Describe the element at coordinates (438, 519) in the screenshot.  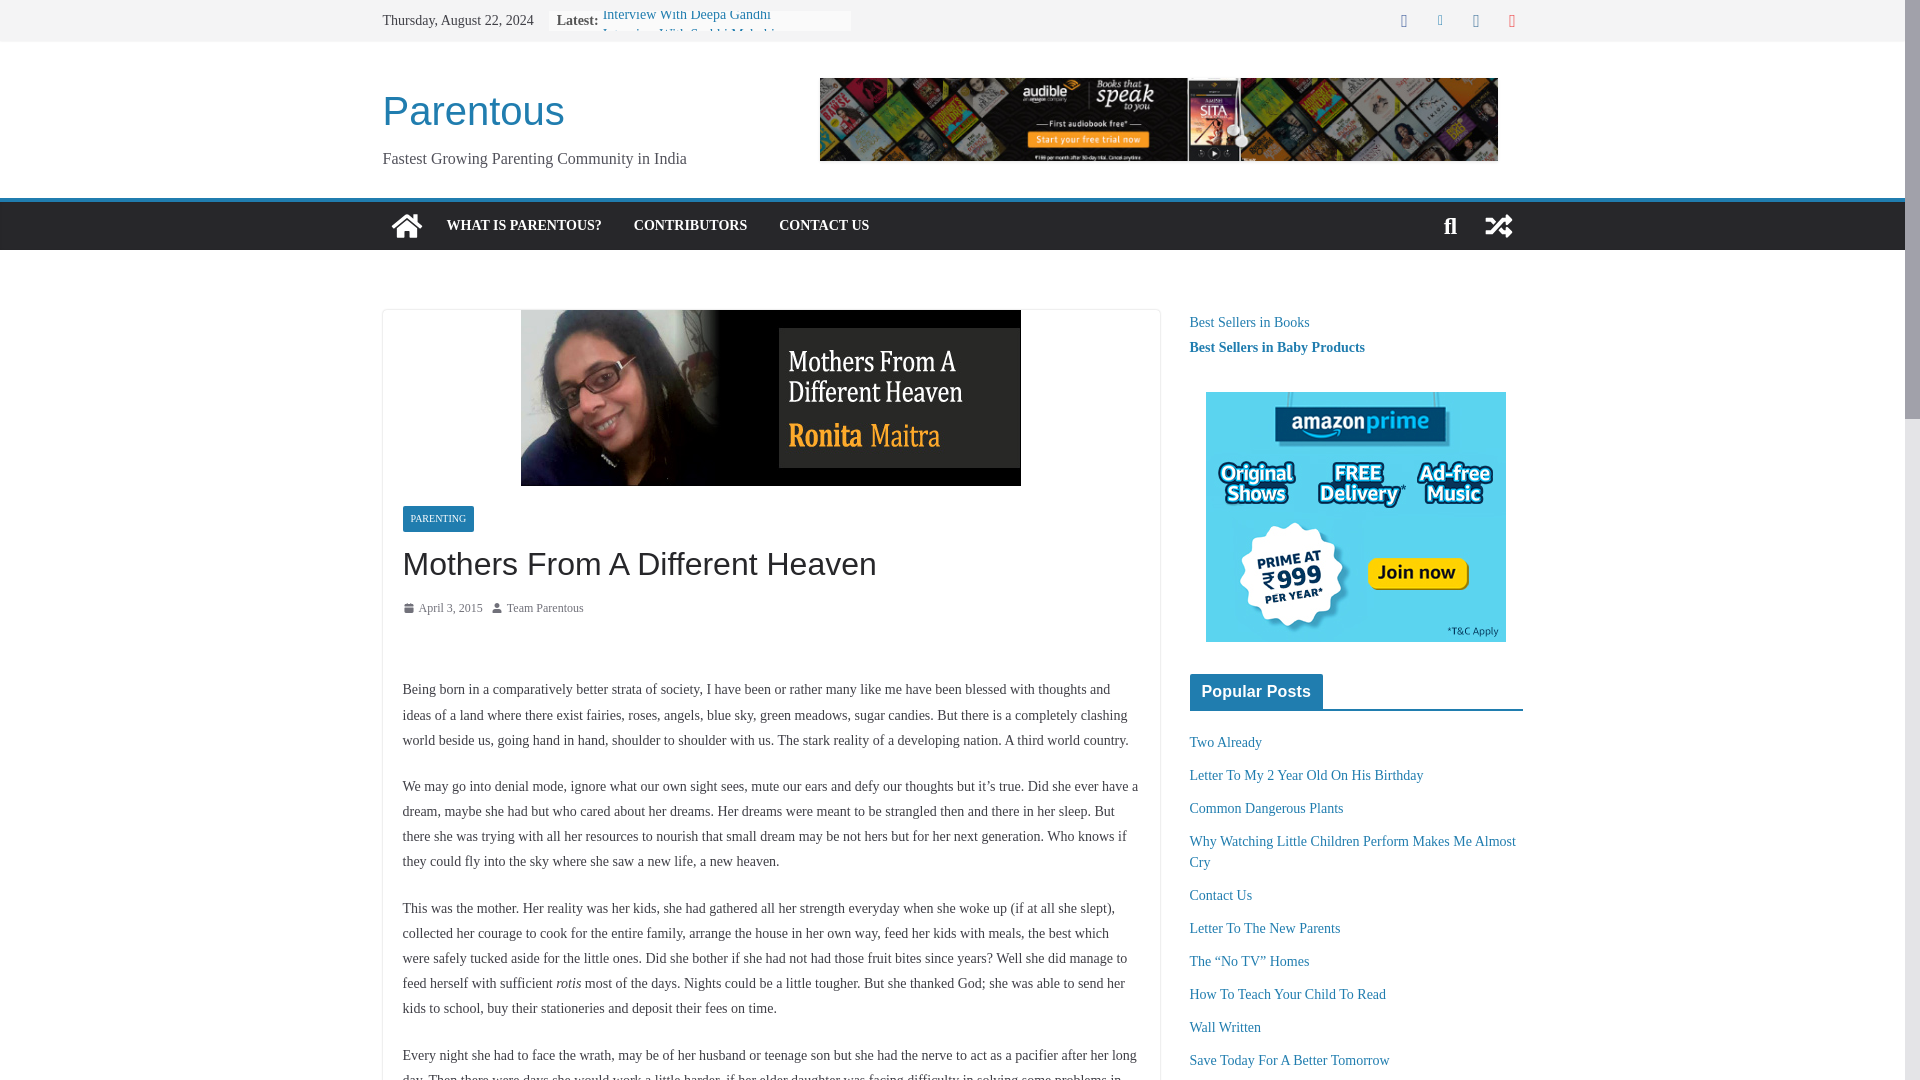
I see `PARENTING` at that location.